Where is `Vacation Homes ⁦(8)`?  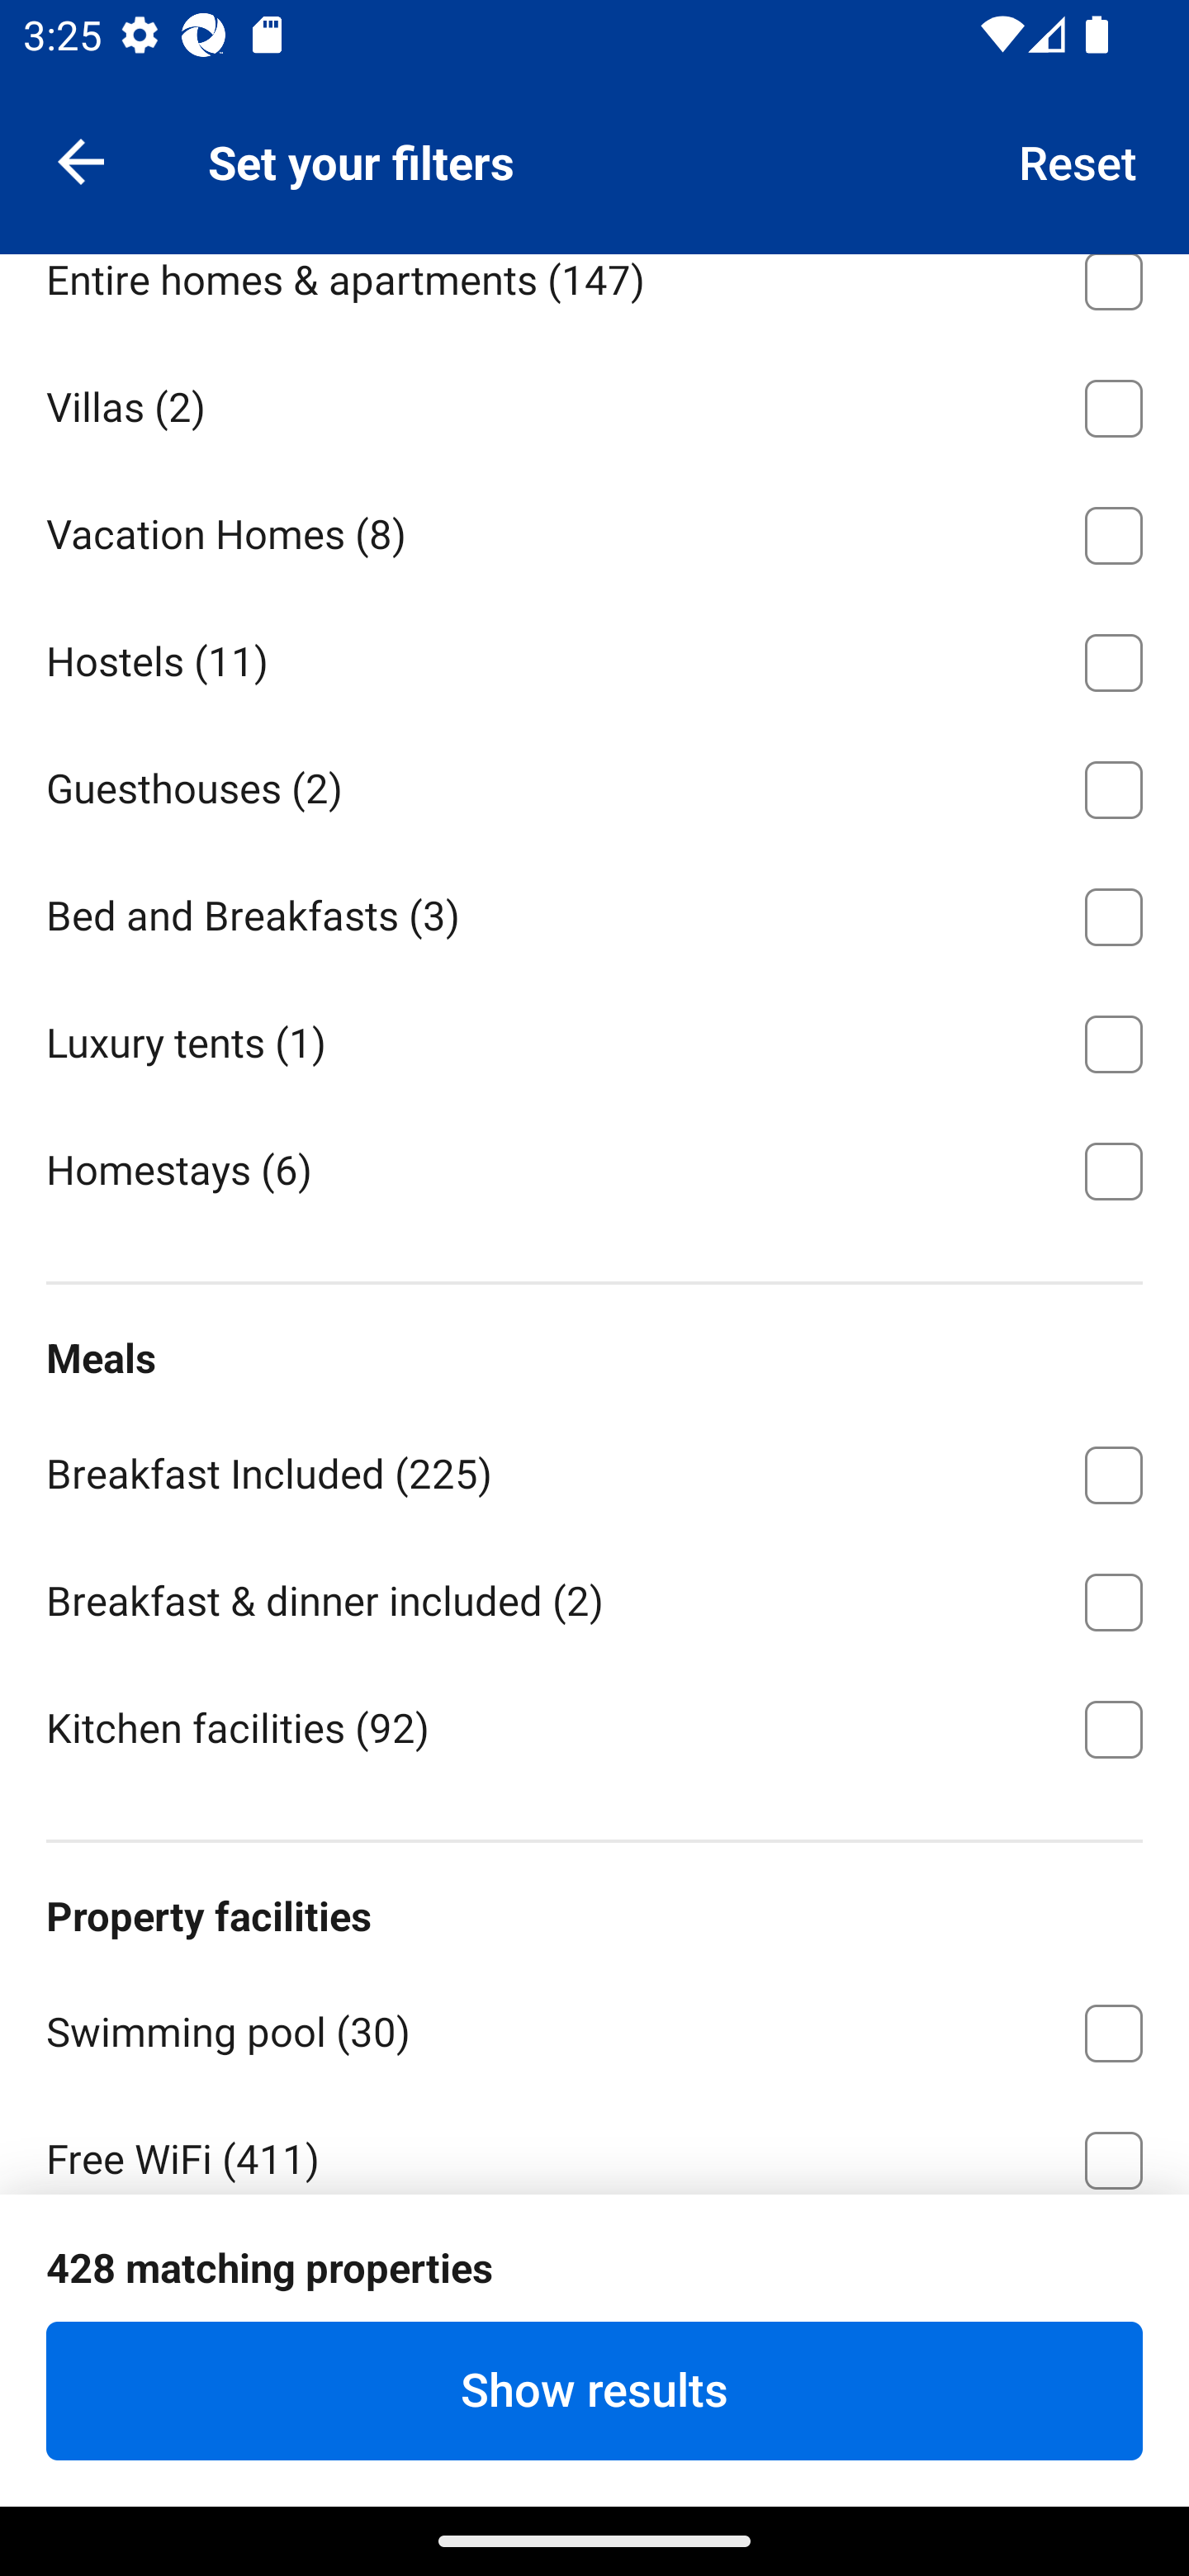 Vacation Homes ⁦(8) is located at coordinates (594, 528).